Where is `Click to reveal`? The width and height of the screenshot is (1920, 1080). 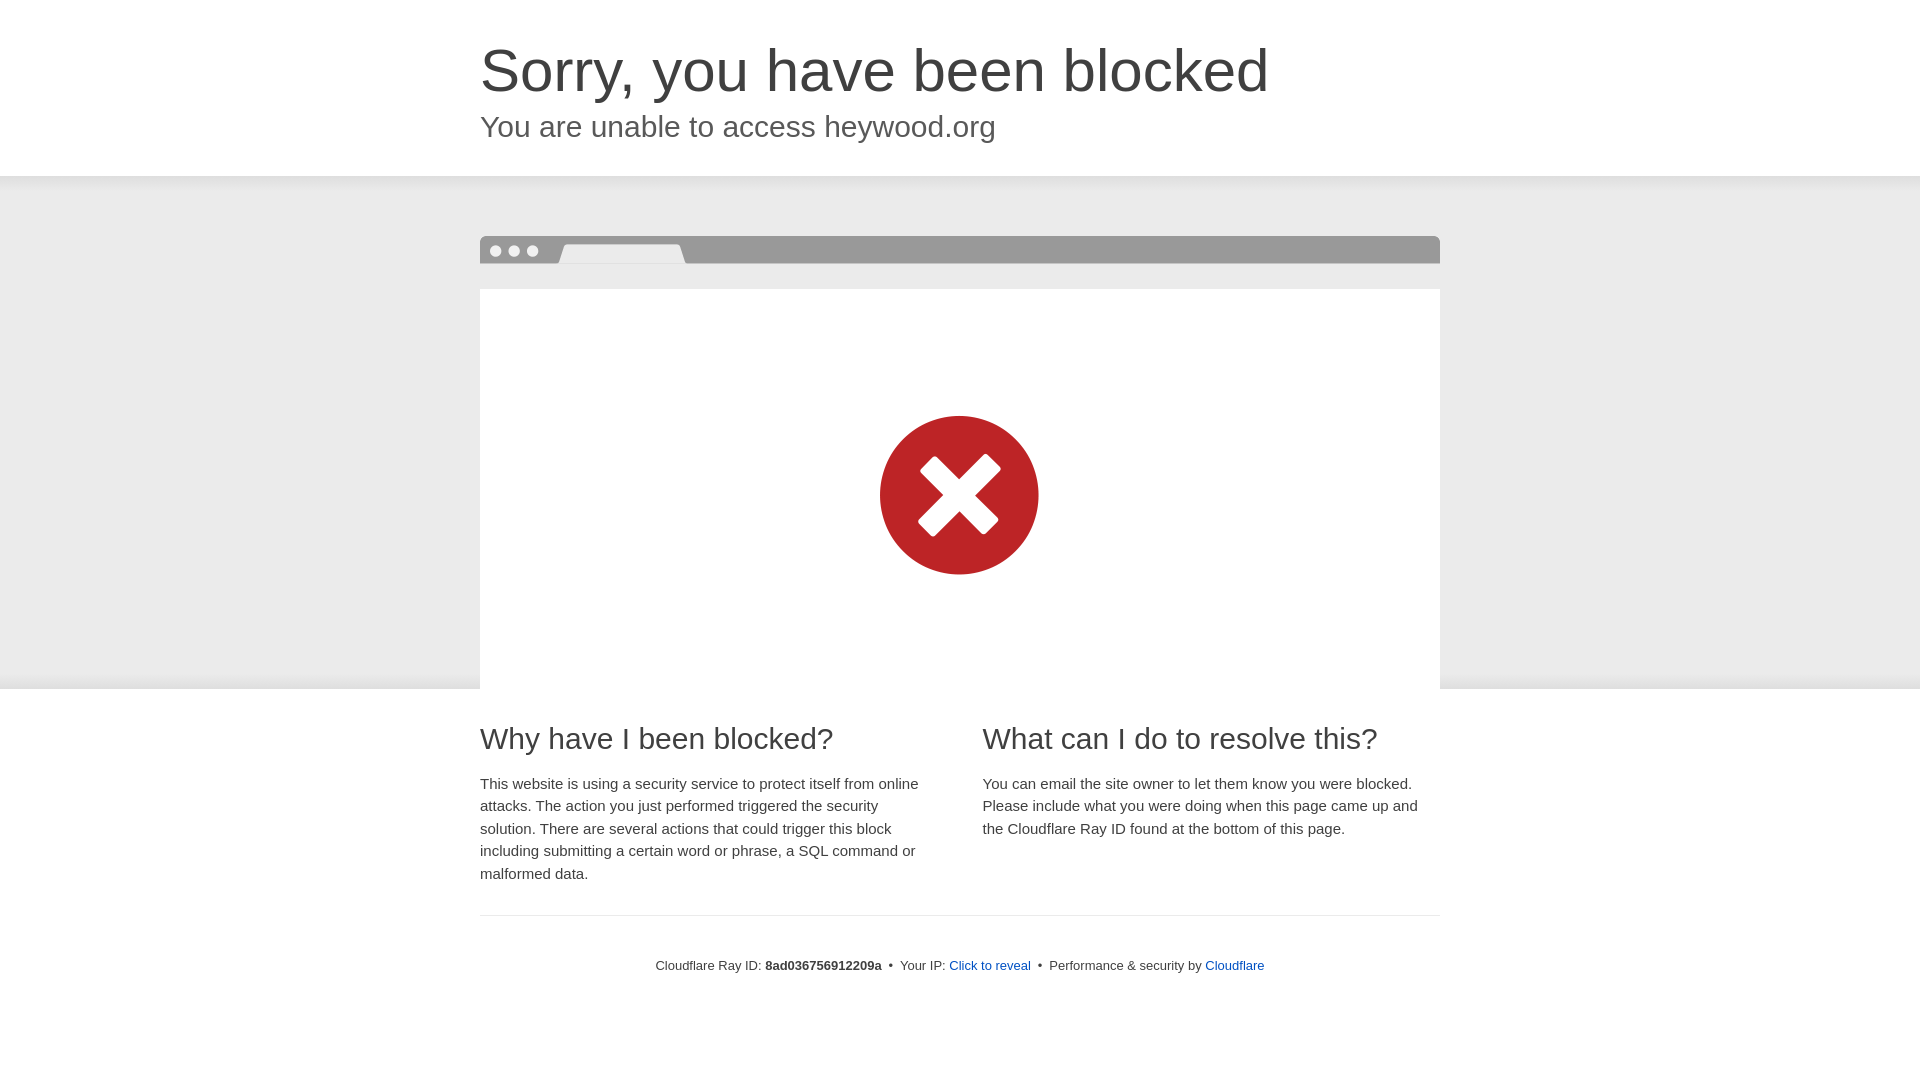 Click to reveal is located at coordinates (990, 966).